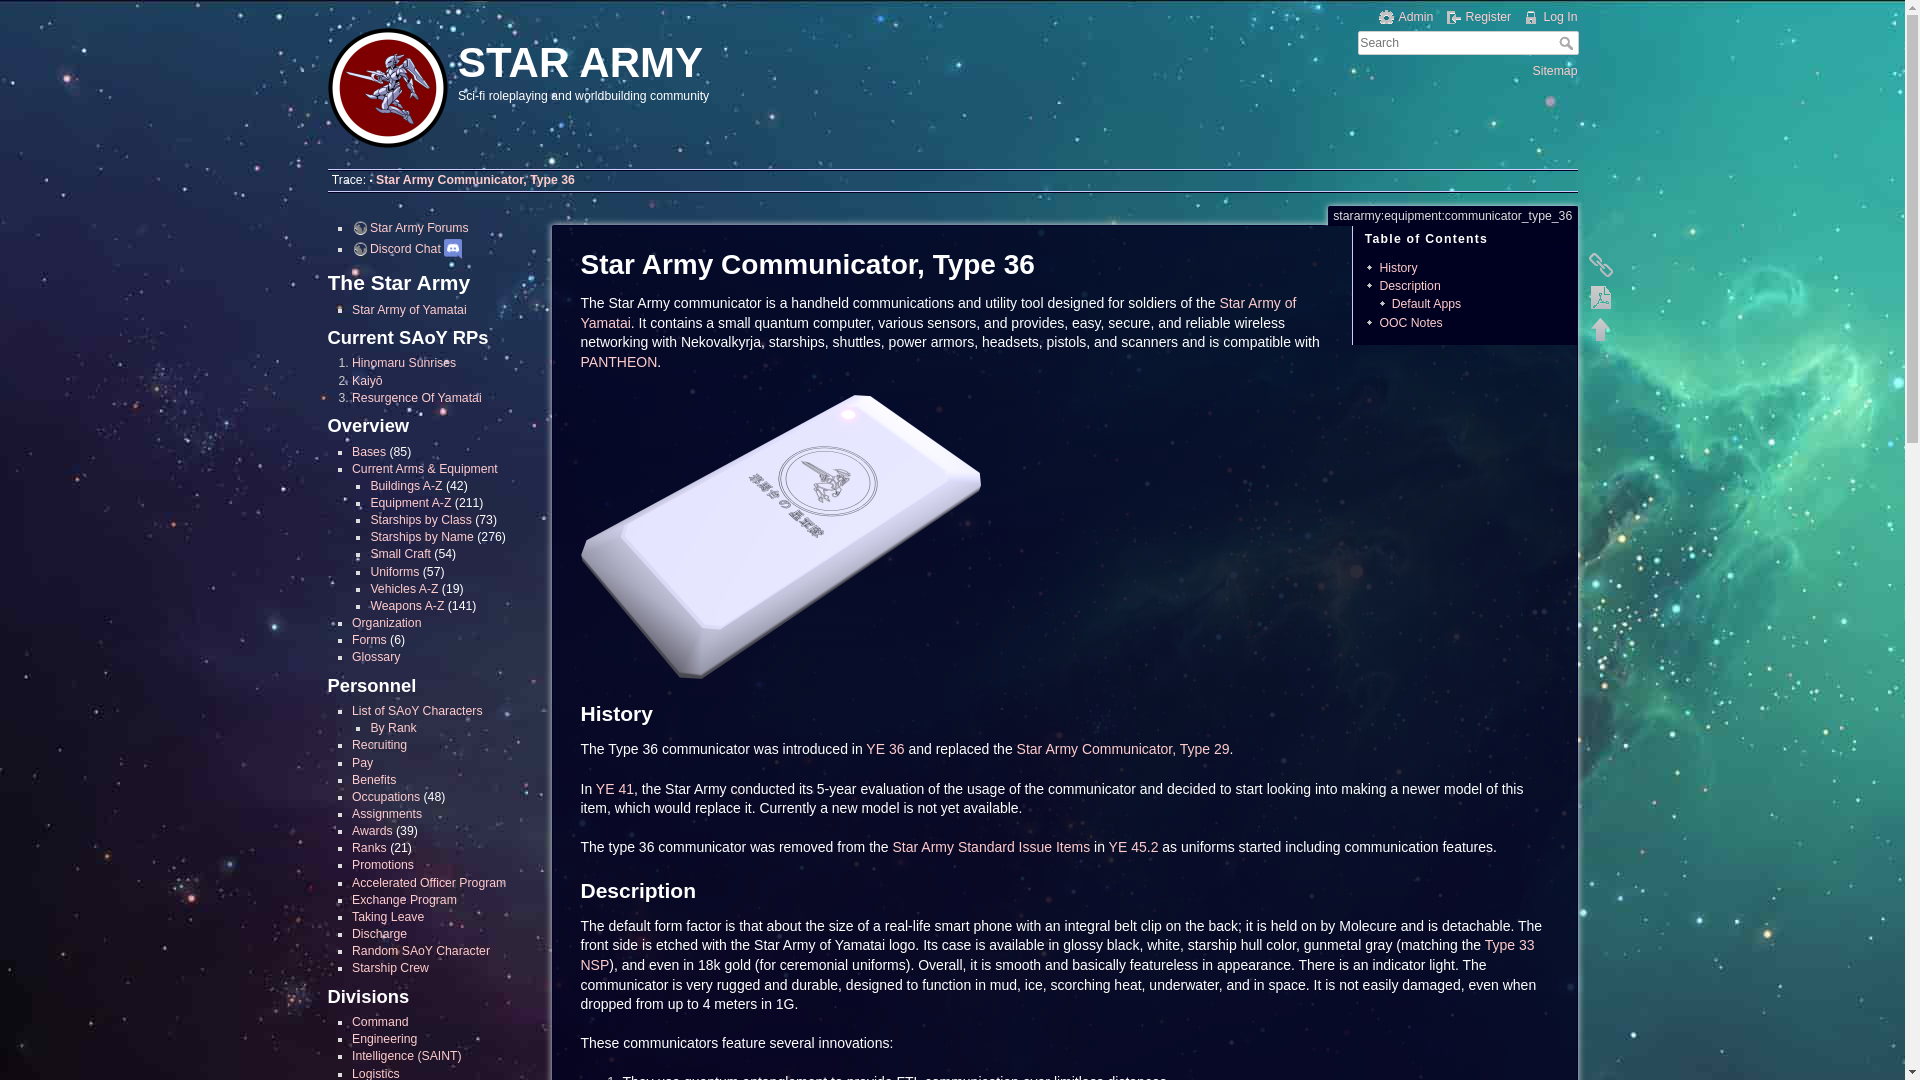  What do you see at coordinates (406, 606) in the screenshot?
I see `Weapons A-Z` at bounding box center [406, 606].